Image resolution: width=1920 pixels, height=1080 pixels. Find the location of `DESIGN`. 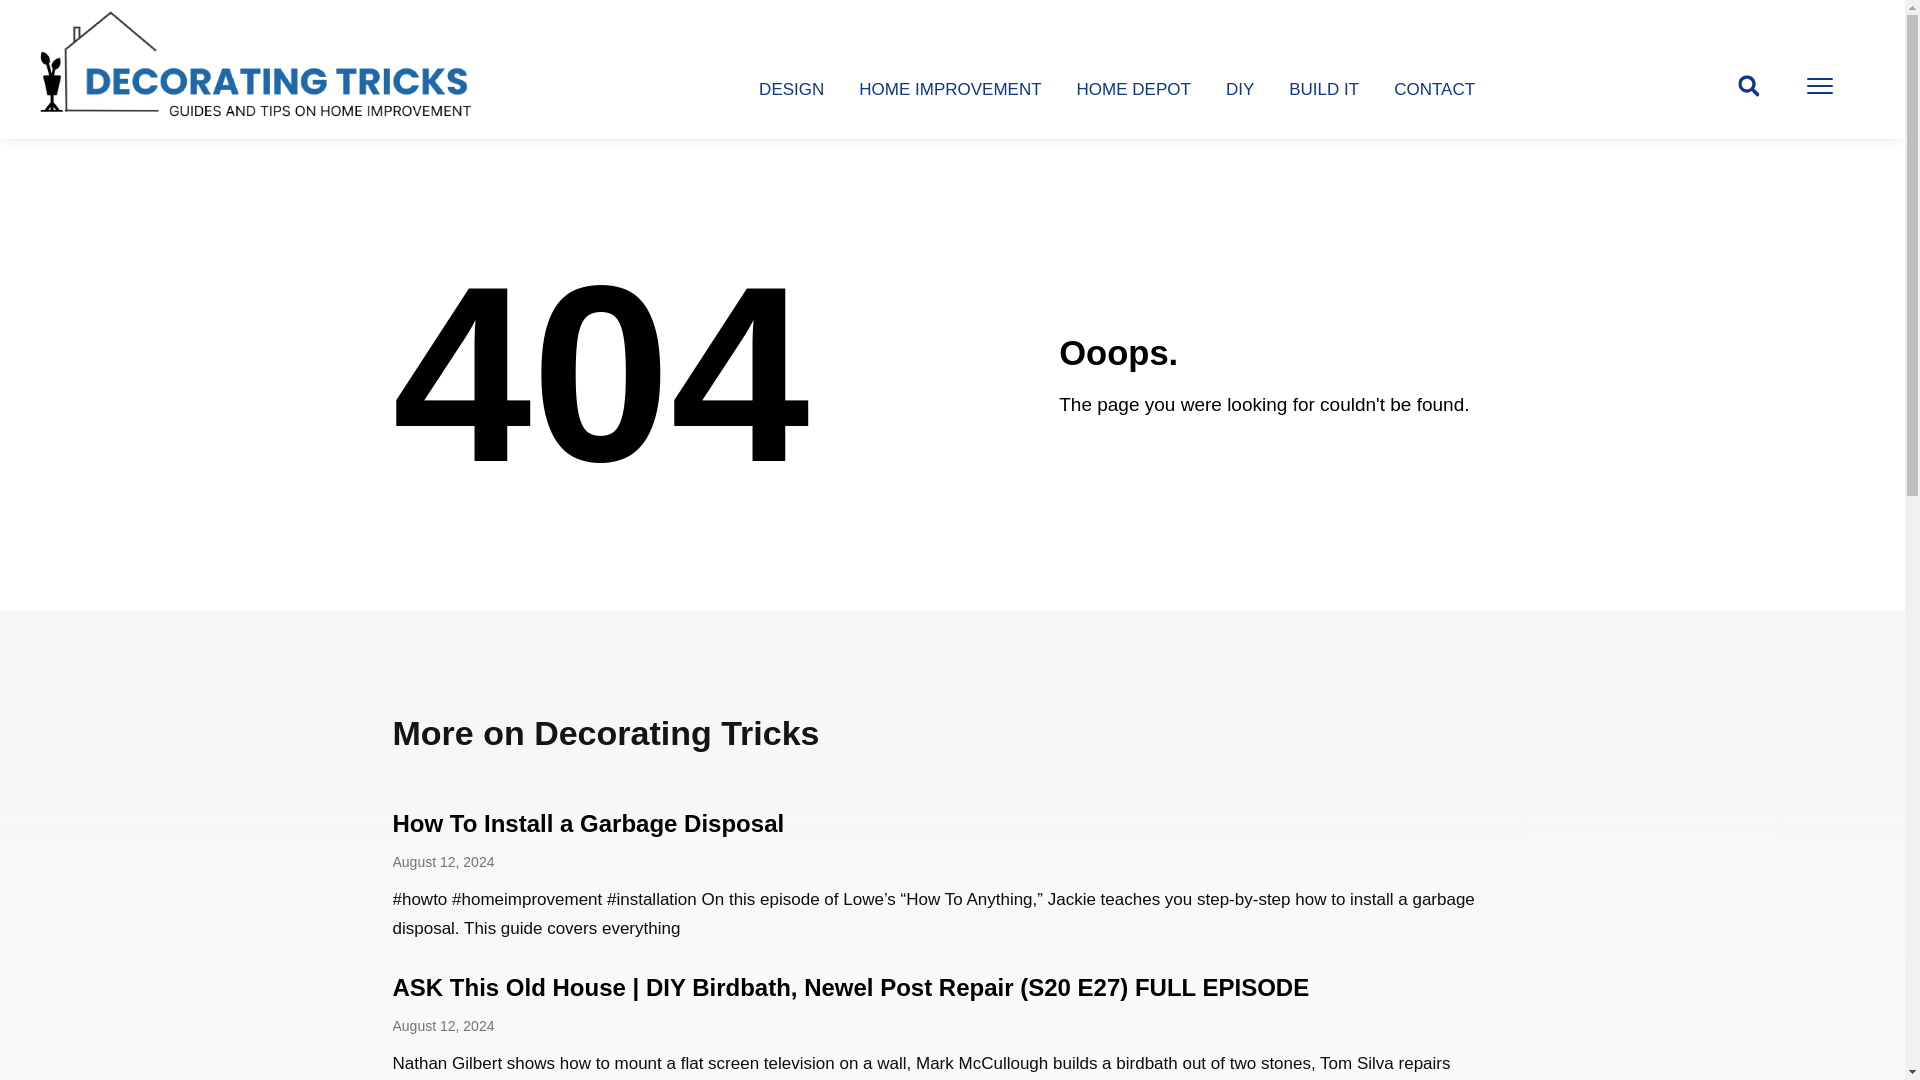

DESIGN is located at coordinates (790, 89).